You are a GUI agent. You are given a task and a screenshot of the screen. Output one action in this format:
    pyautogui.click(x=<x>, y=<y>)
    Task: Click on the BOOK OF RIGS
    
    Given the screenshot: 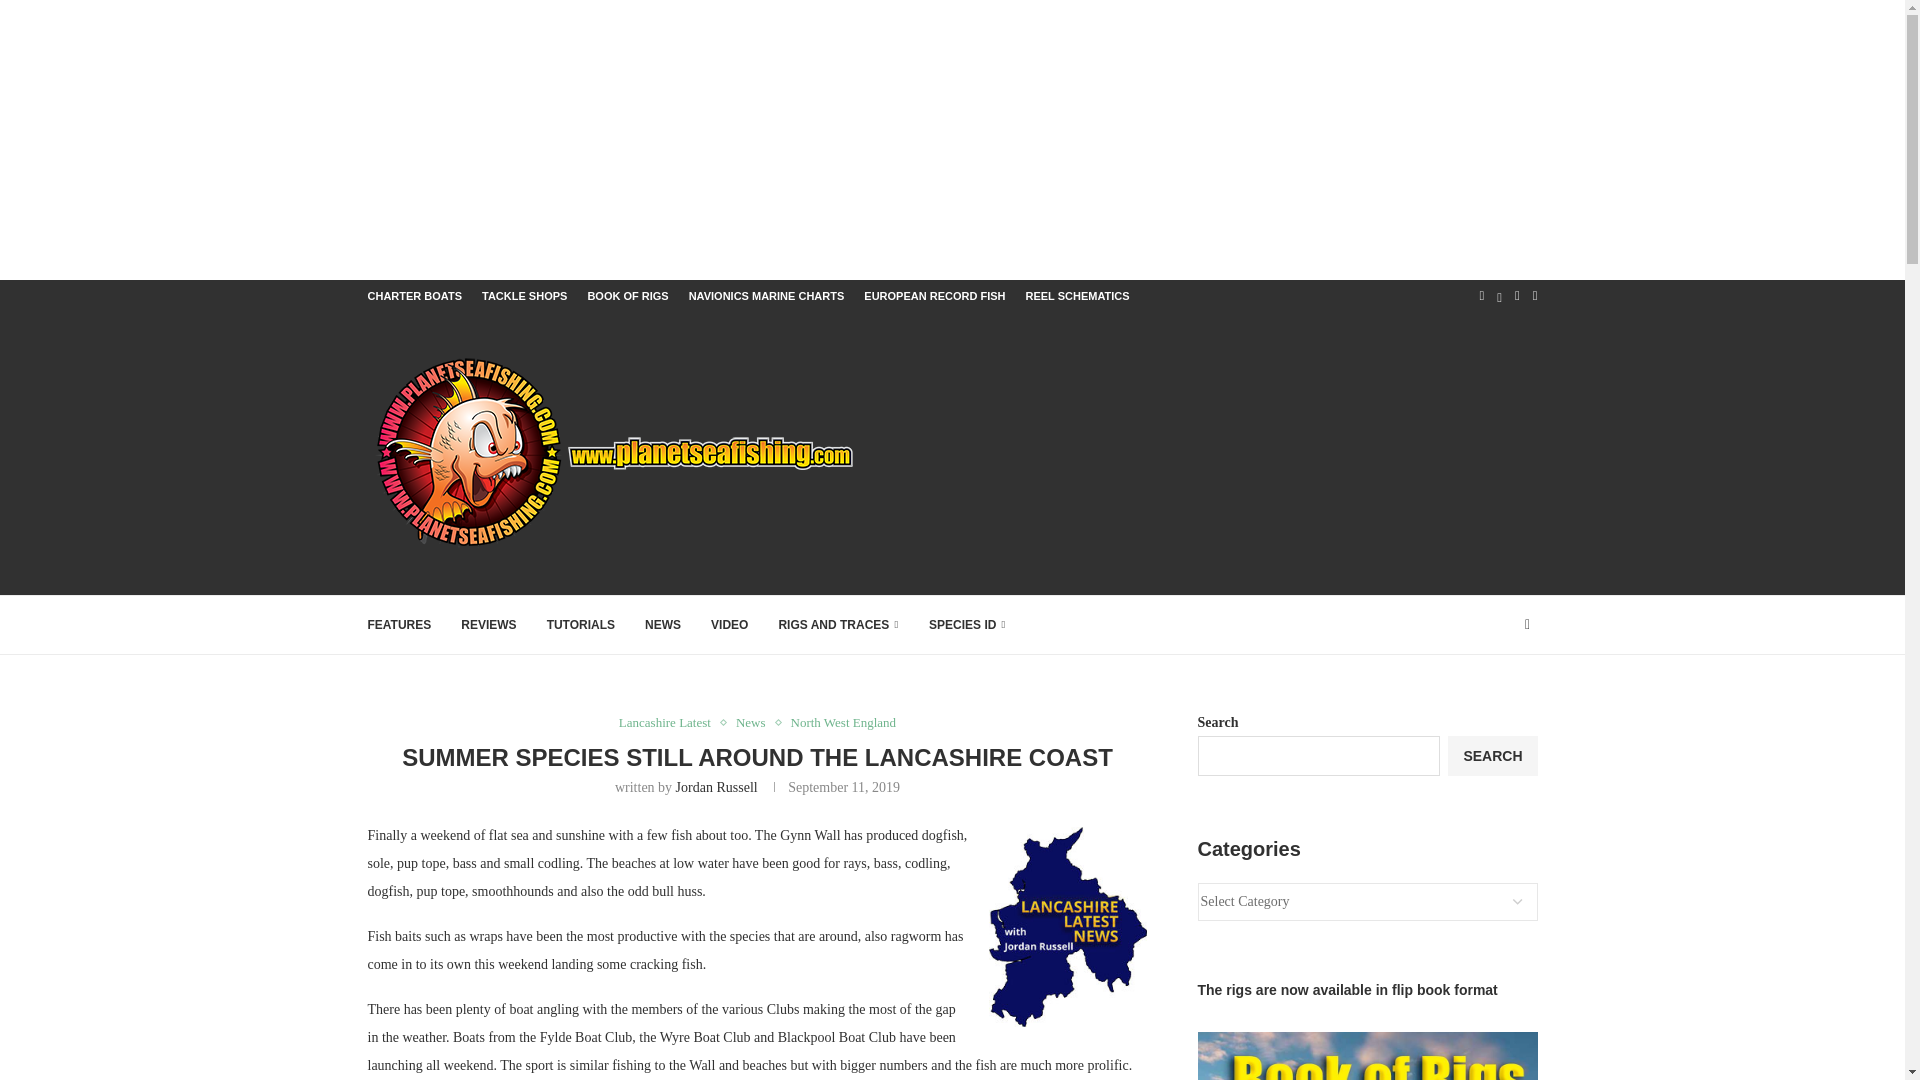 What is the action you would take?
    pyautogui.click(x=628, y=296)
    